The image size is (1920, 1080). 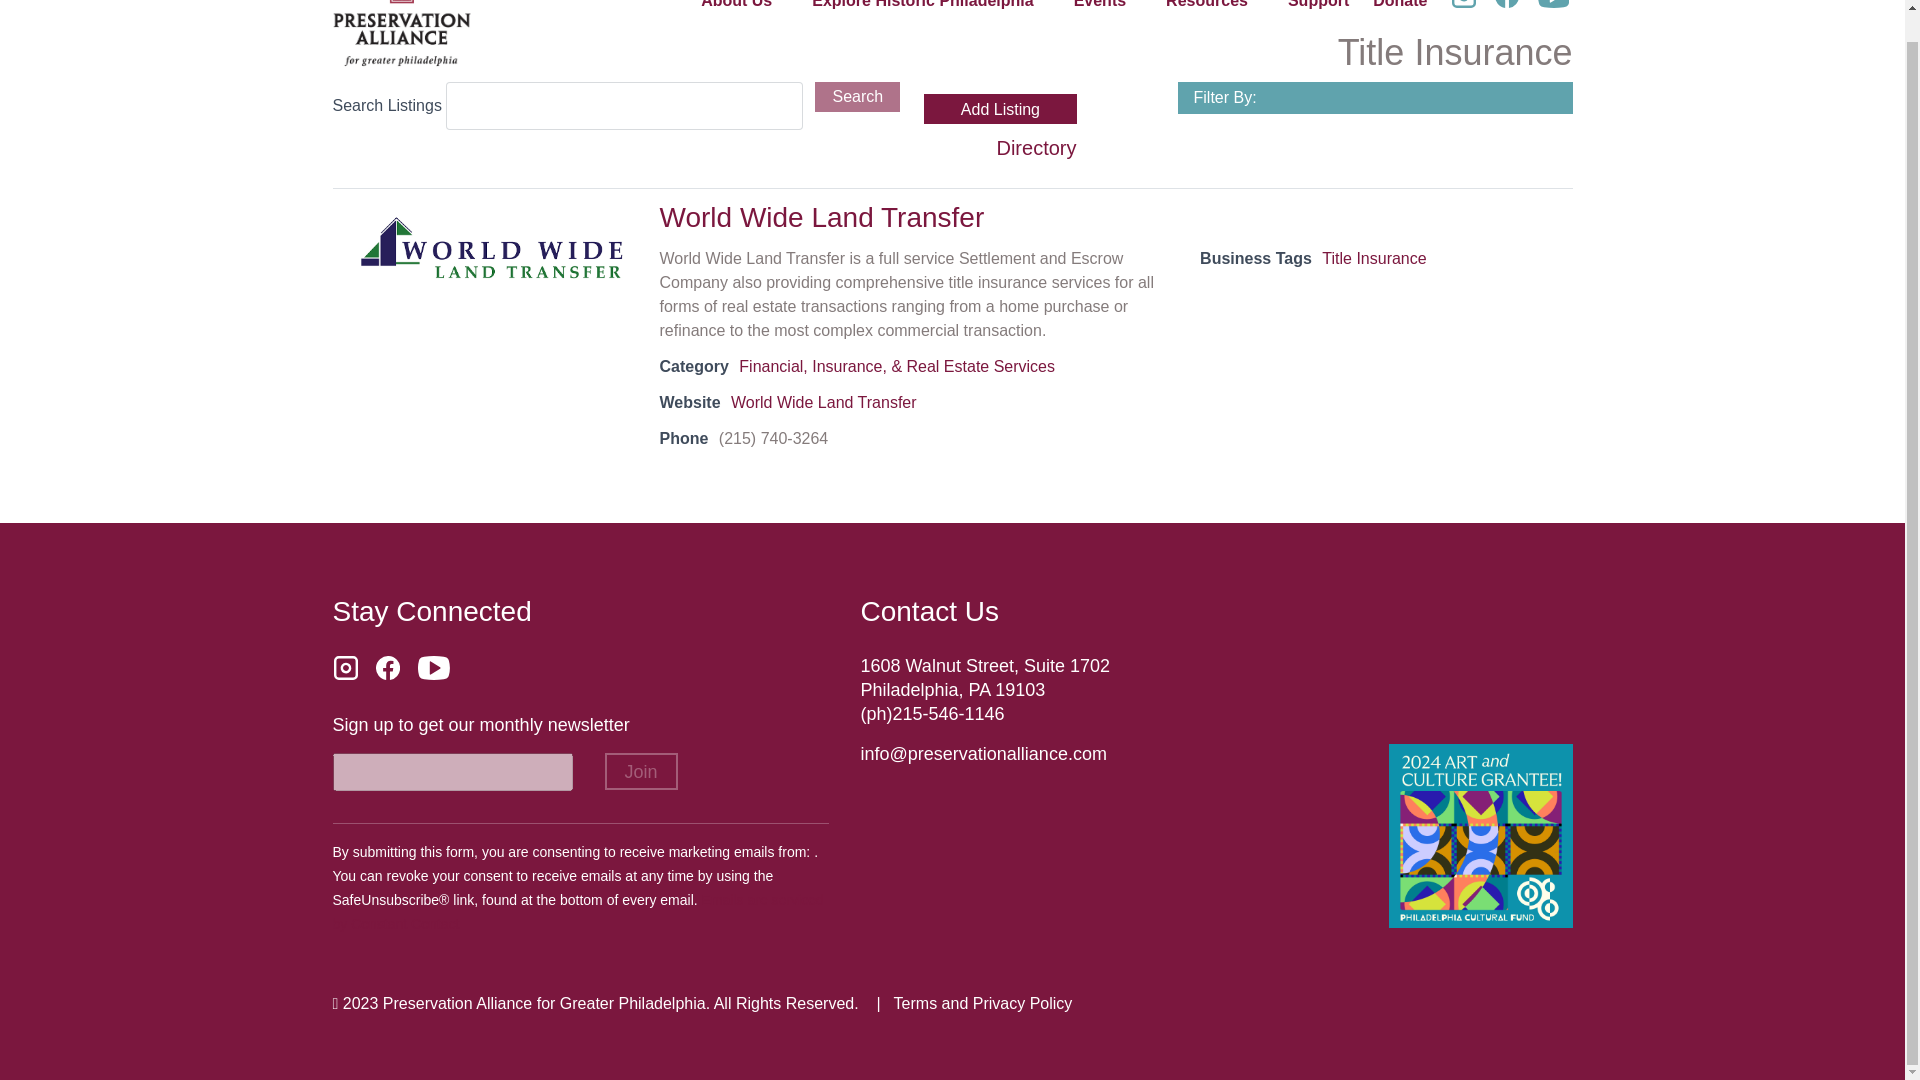 I want to click on World Wide Land Transfer, so click(x=824, y=402).